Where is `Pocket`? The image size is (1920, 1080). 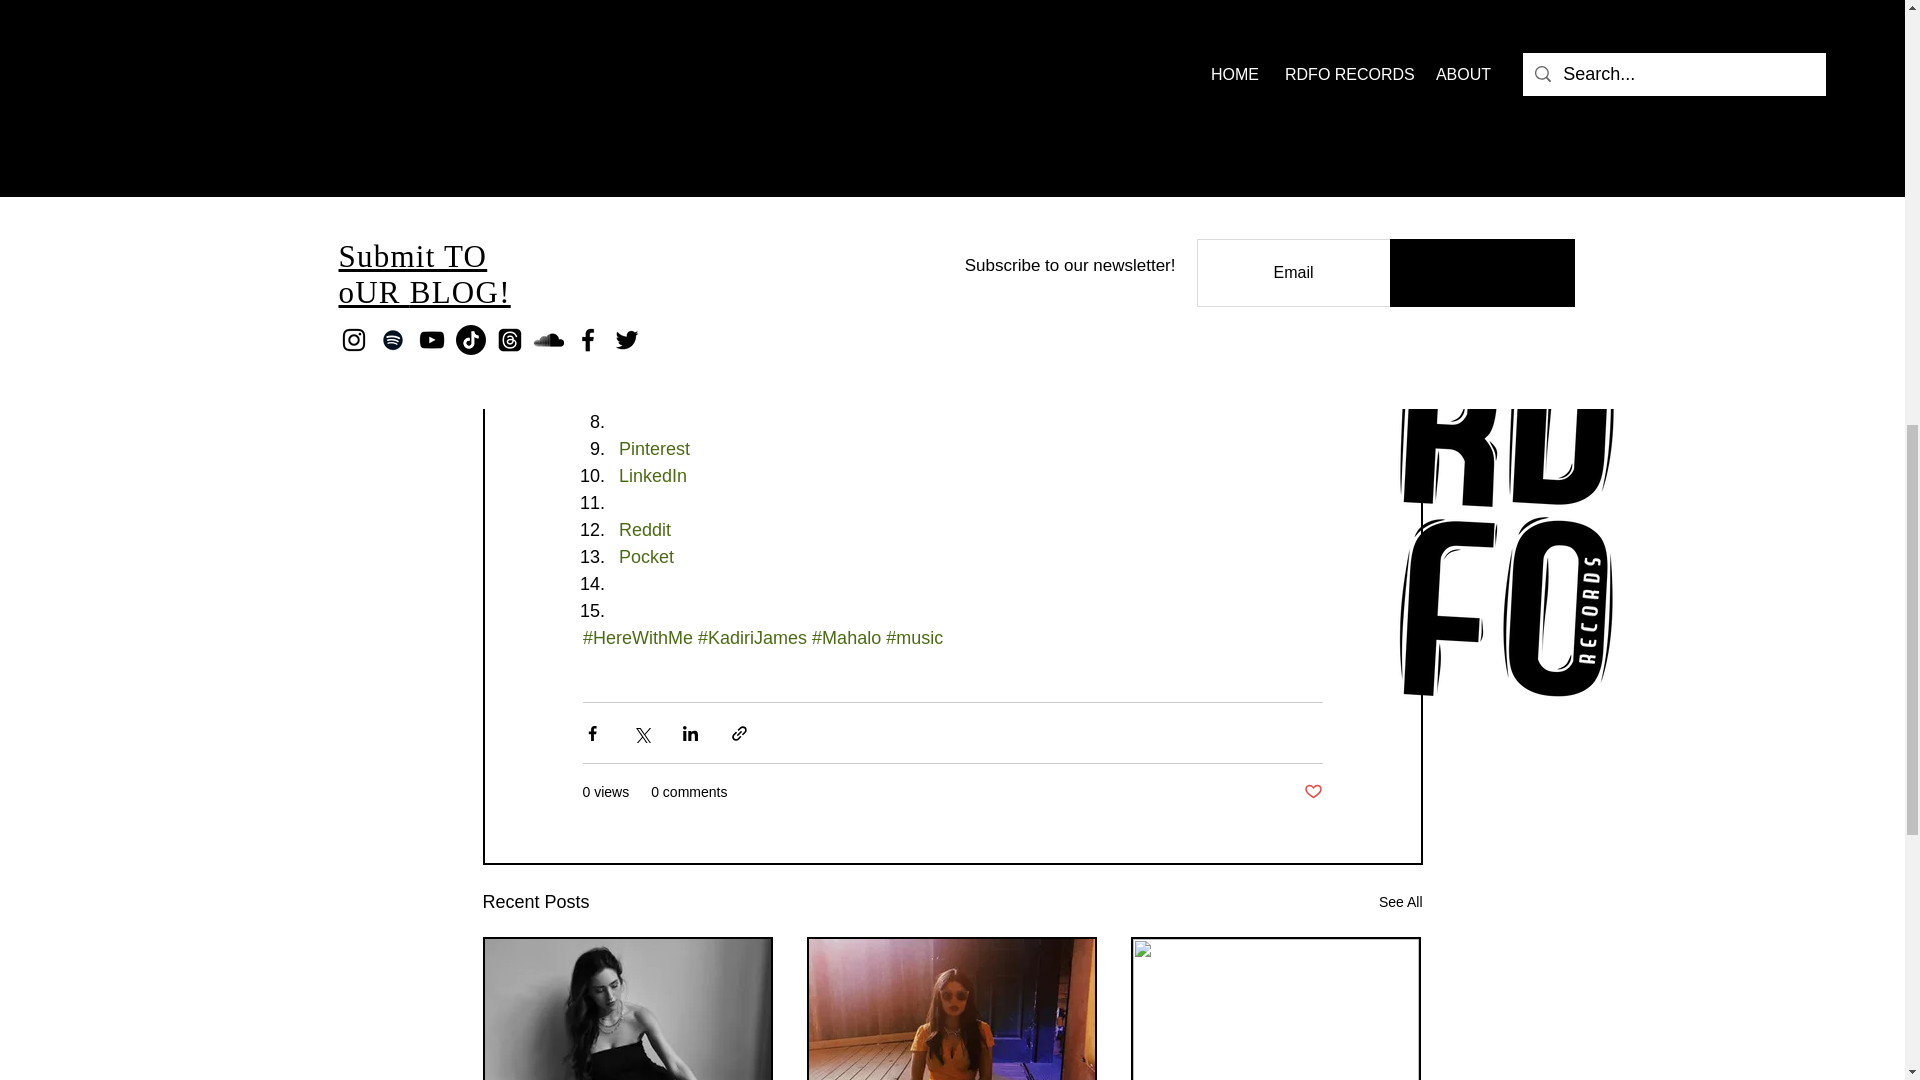 Pocket is located at coordinates (646, 556).